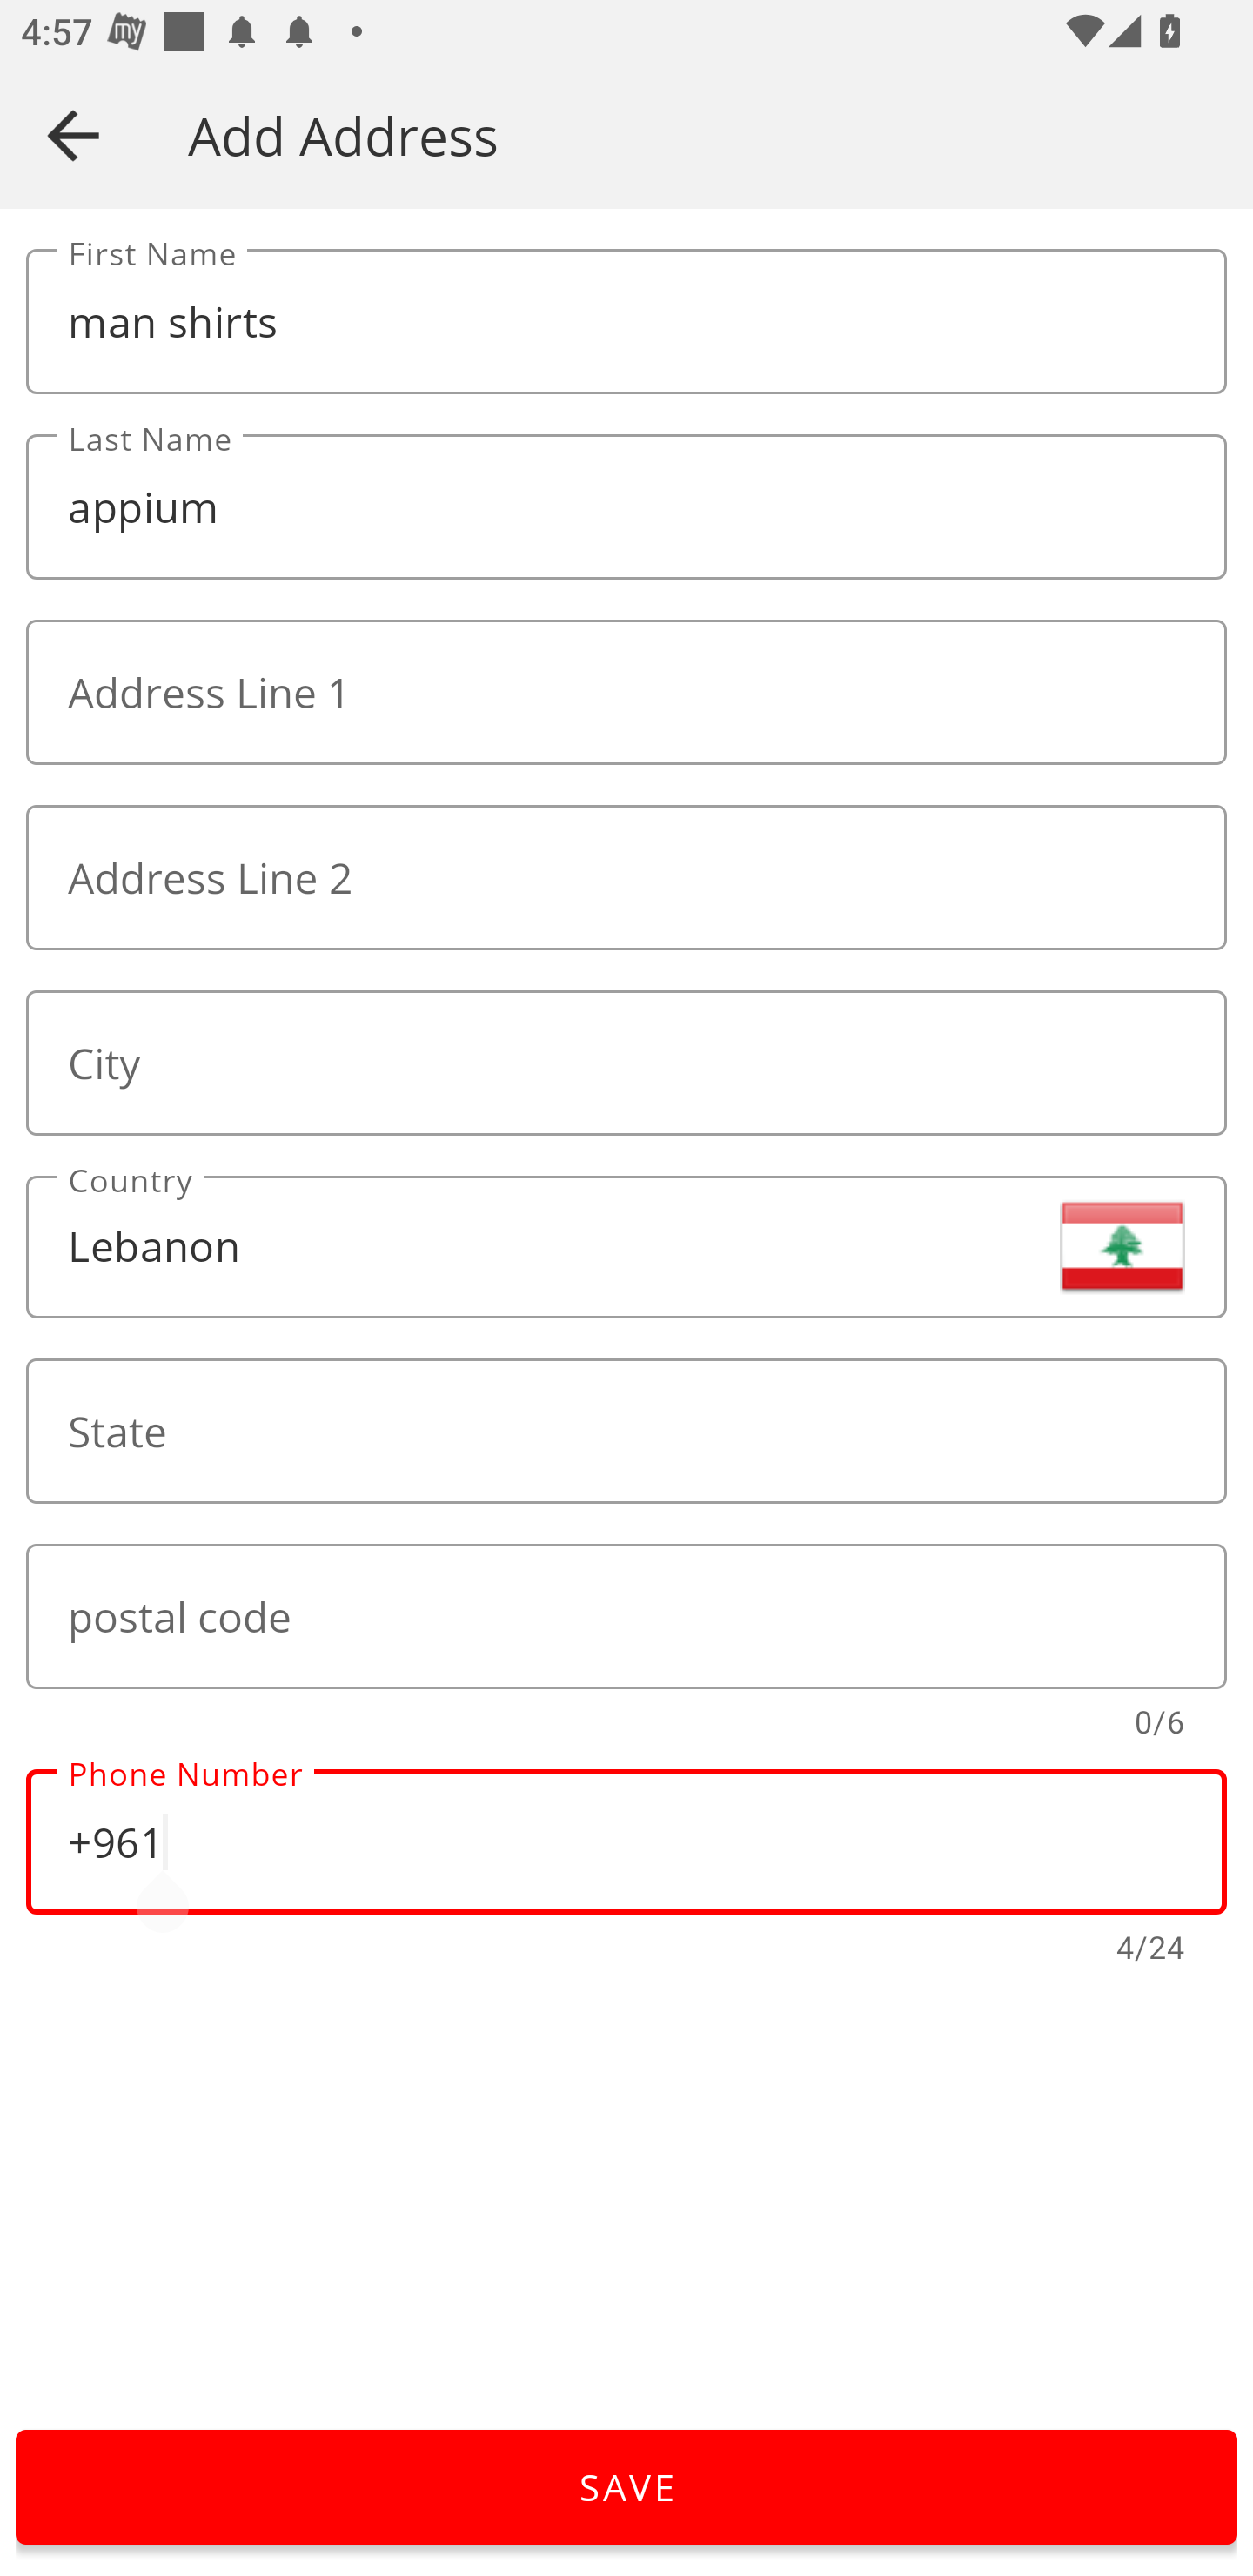 The height and width of the screenshot is (2576, 1253). Describe the element at coordinates (626, 1246) in the screenshot. I see `Lebanon` at that location.